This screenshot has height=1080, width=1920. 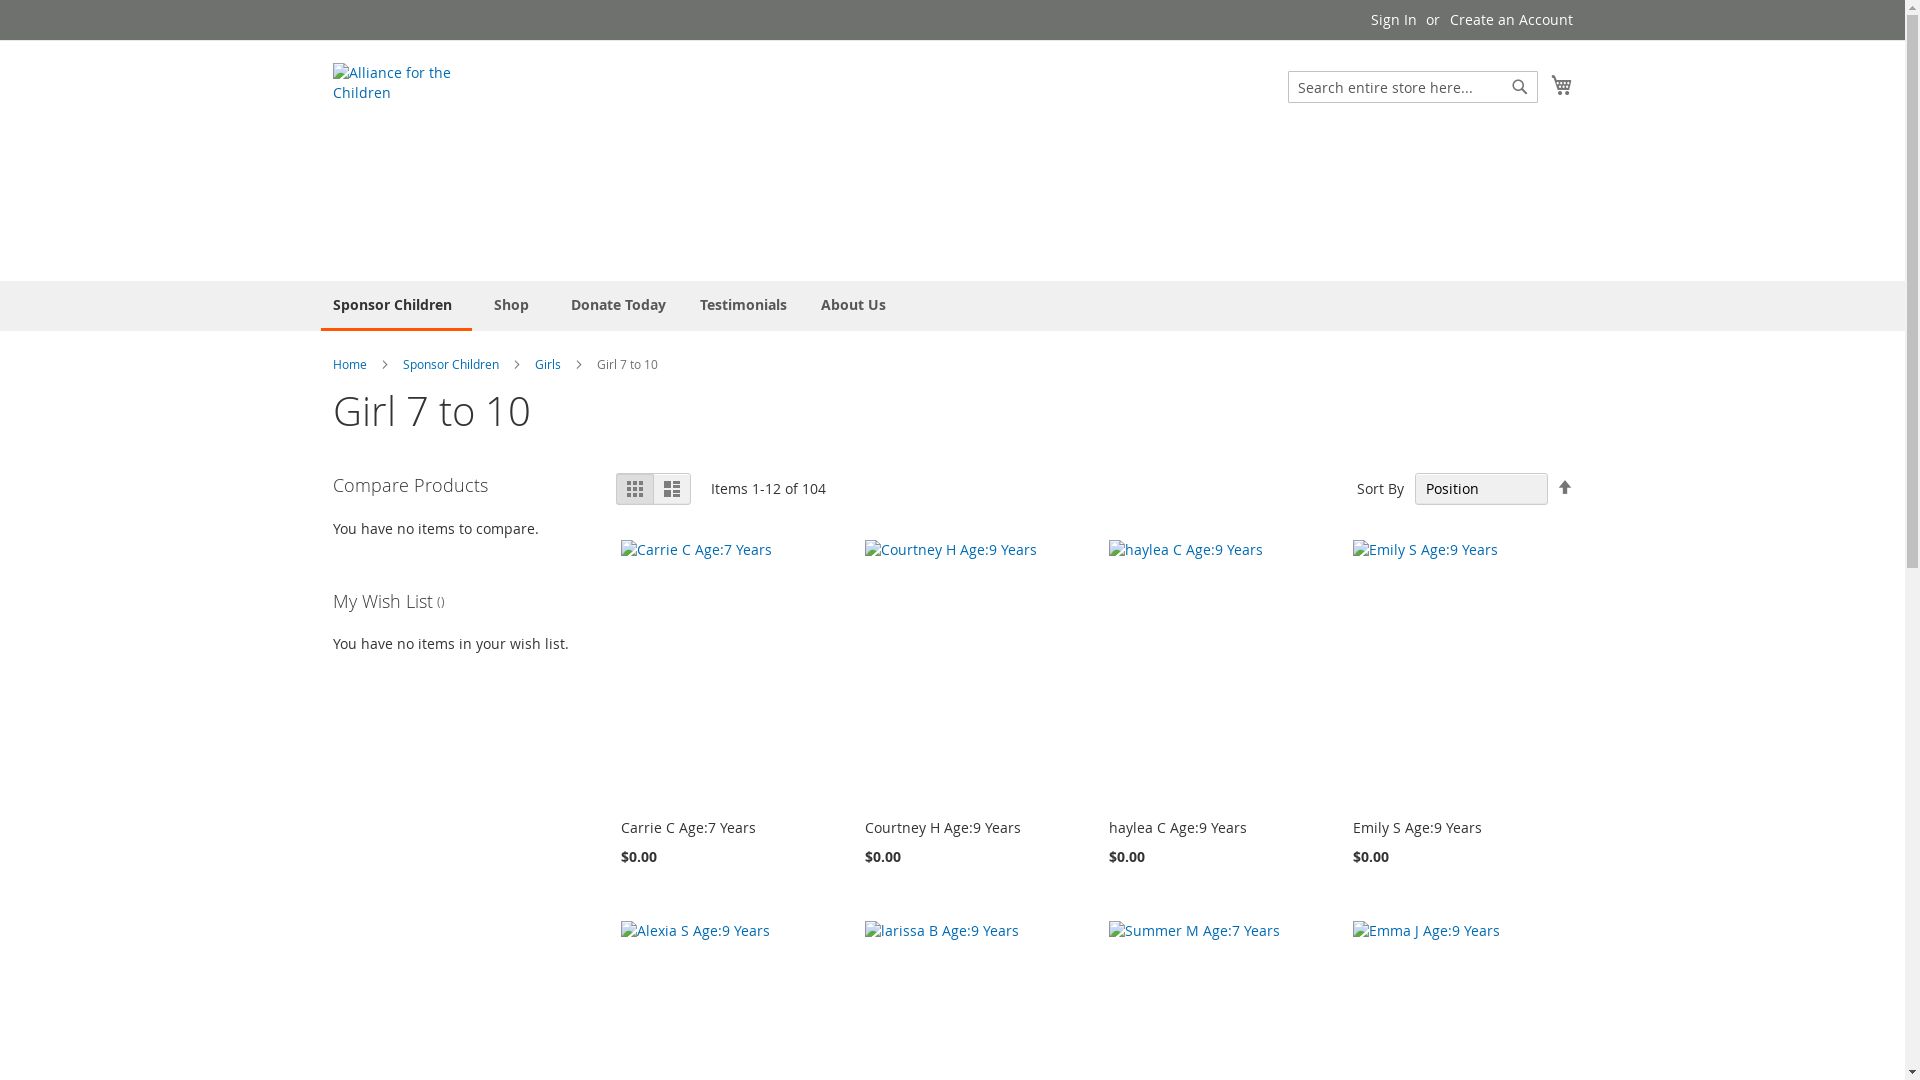 I want to click on Shop, so click(x=516, y=304).